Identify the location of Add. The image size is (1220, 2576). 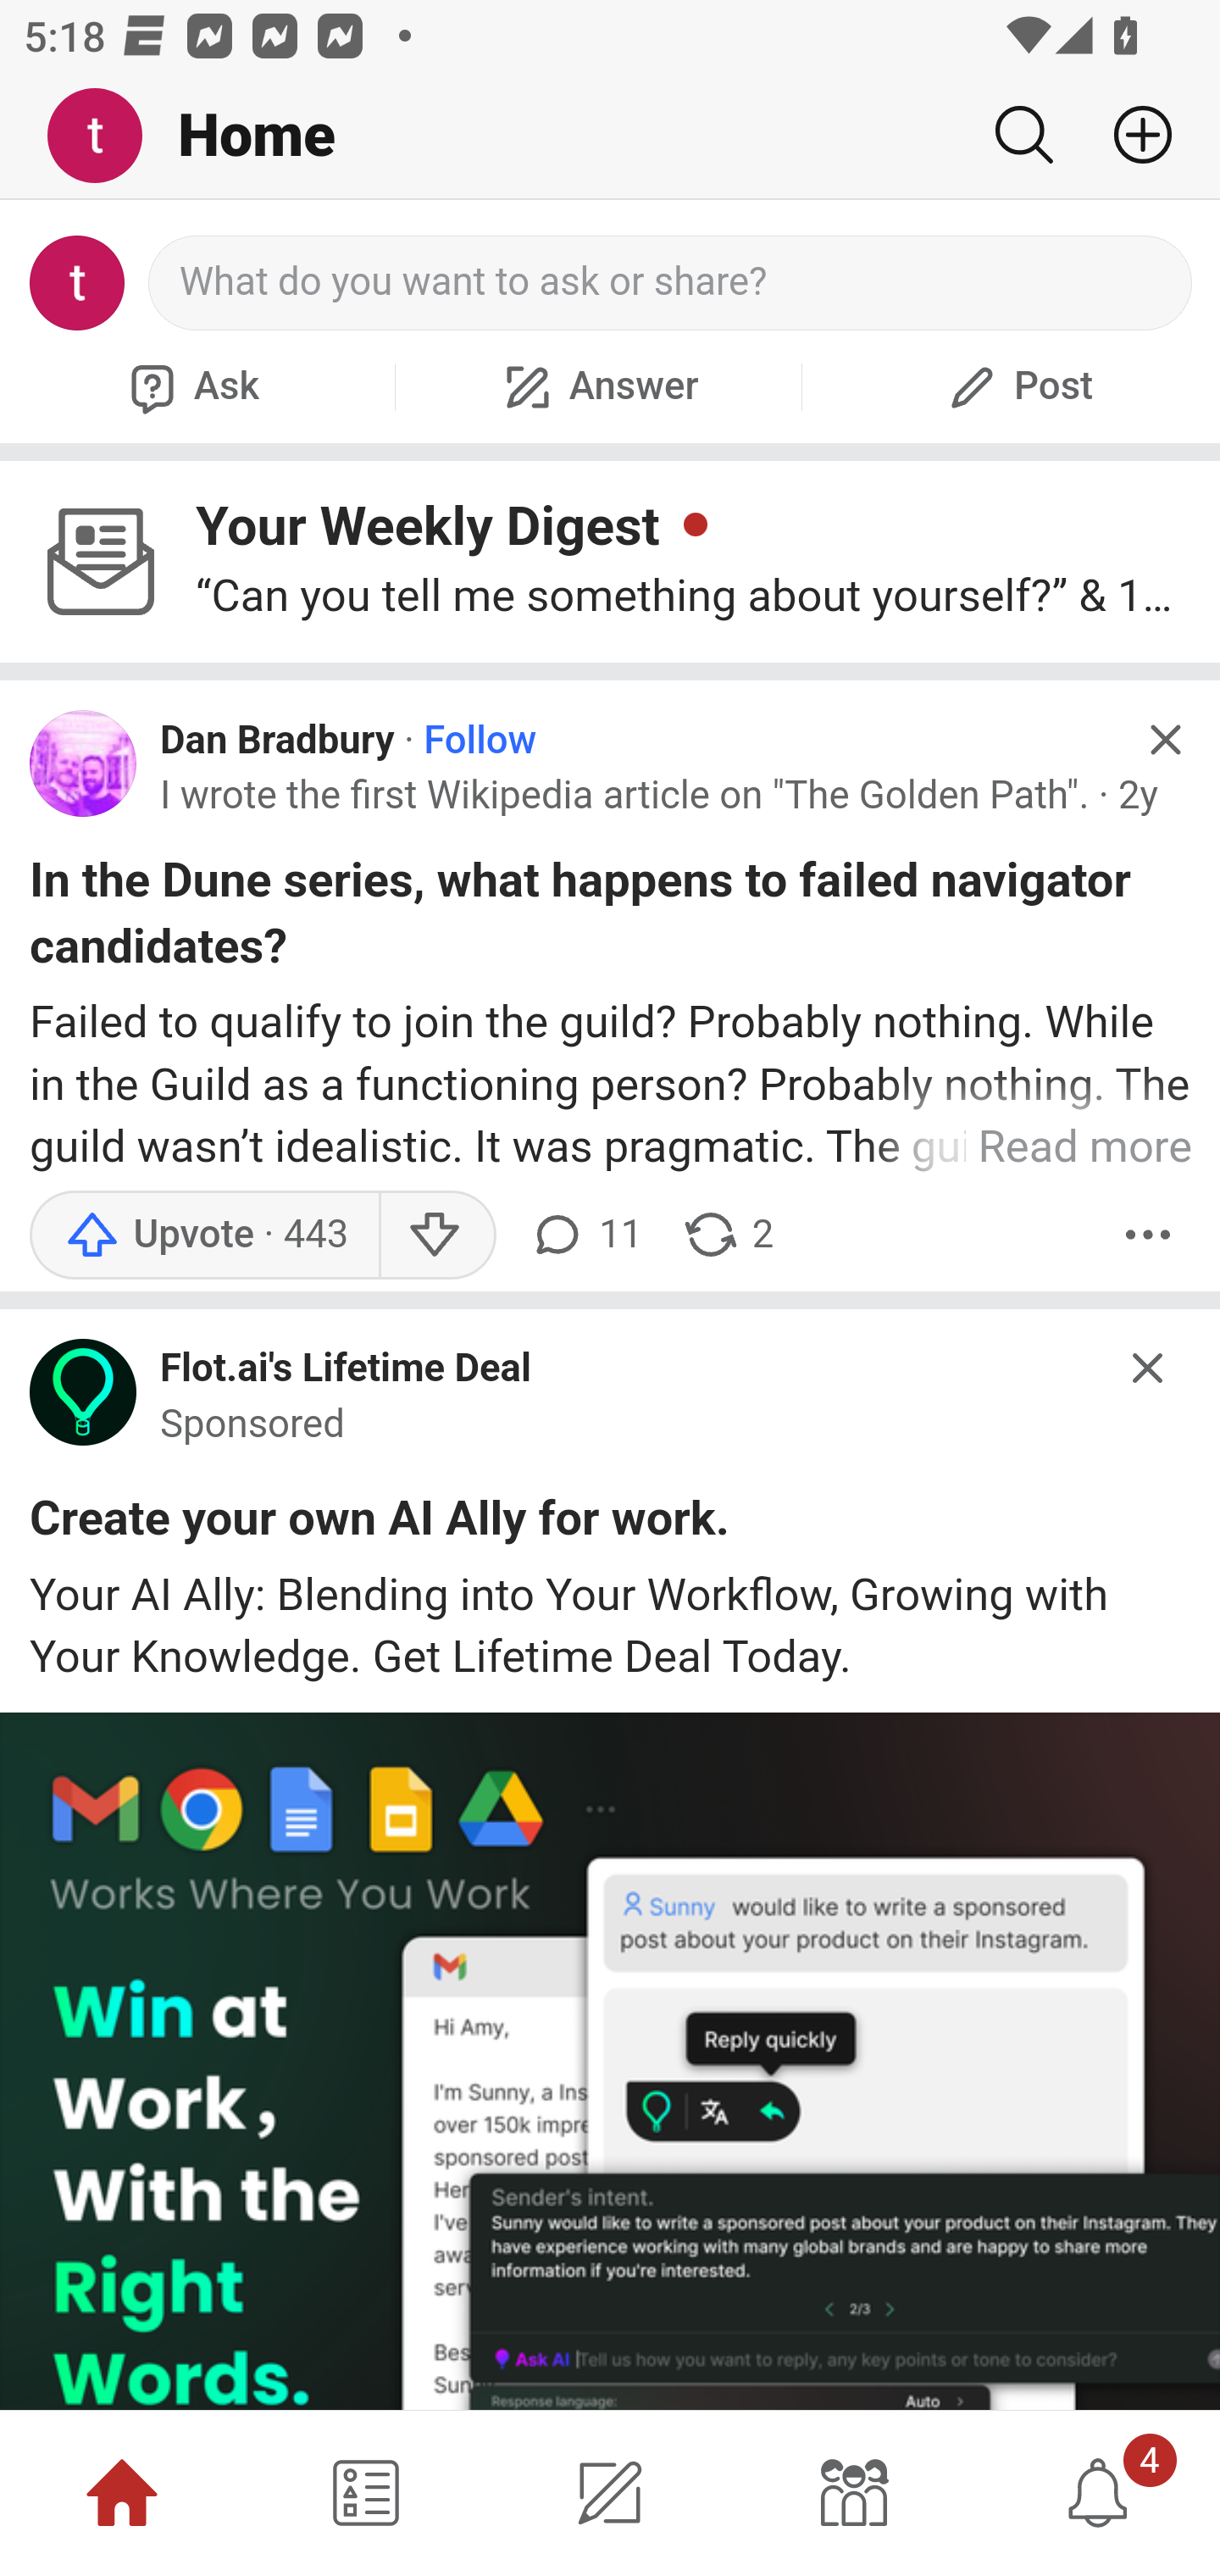
(1130, 135).